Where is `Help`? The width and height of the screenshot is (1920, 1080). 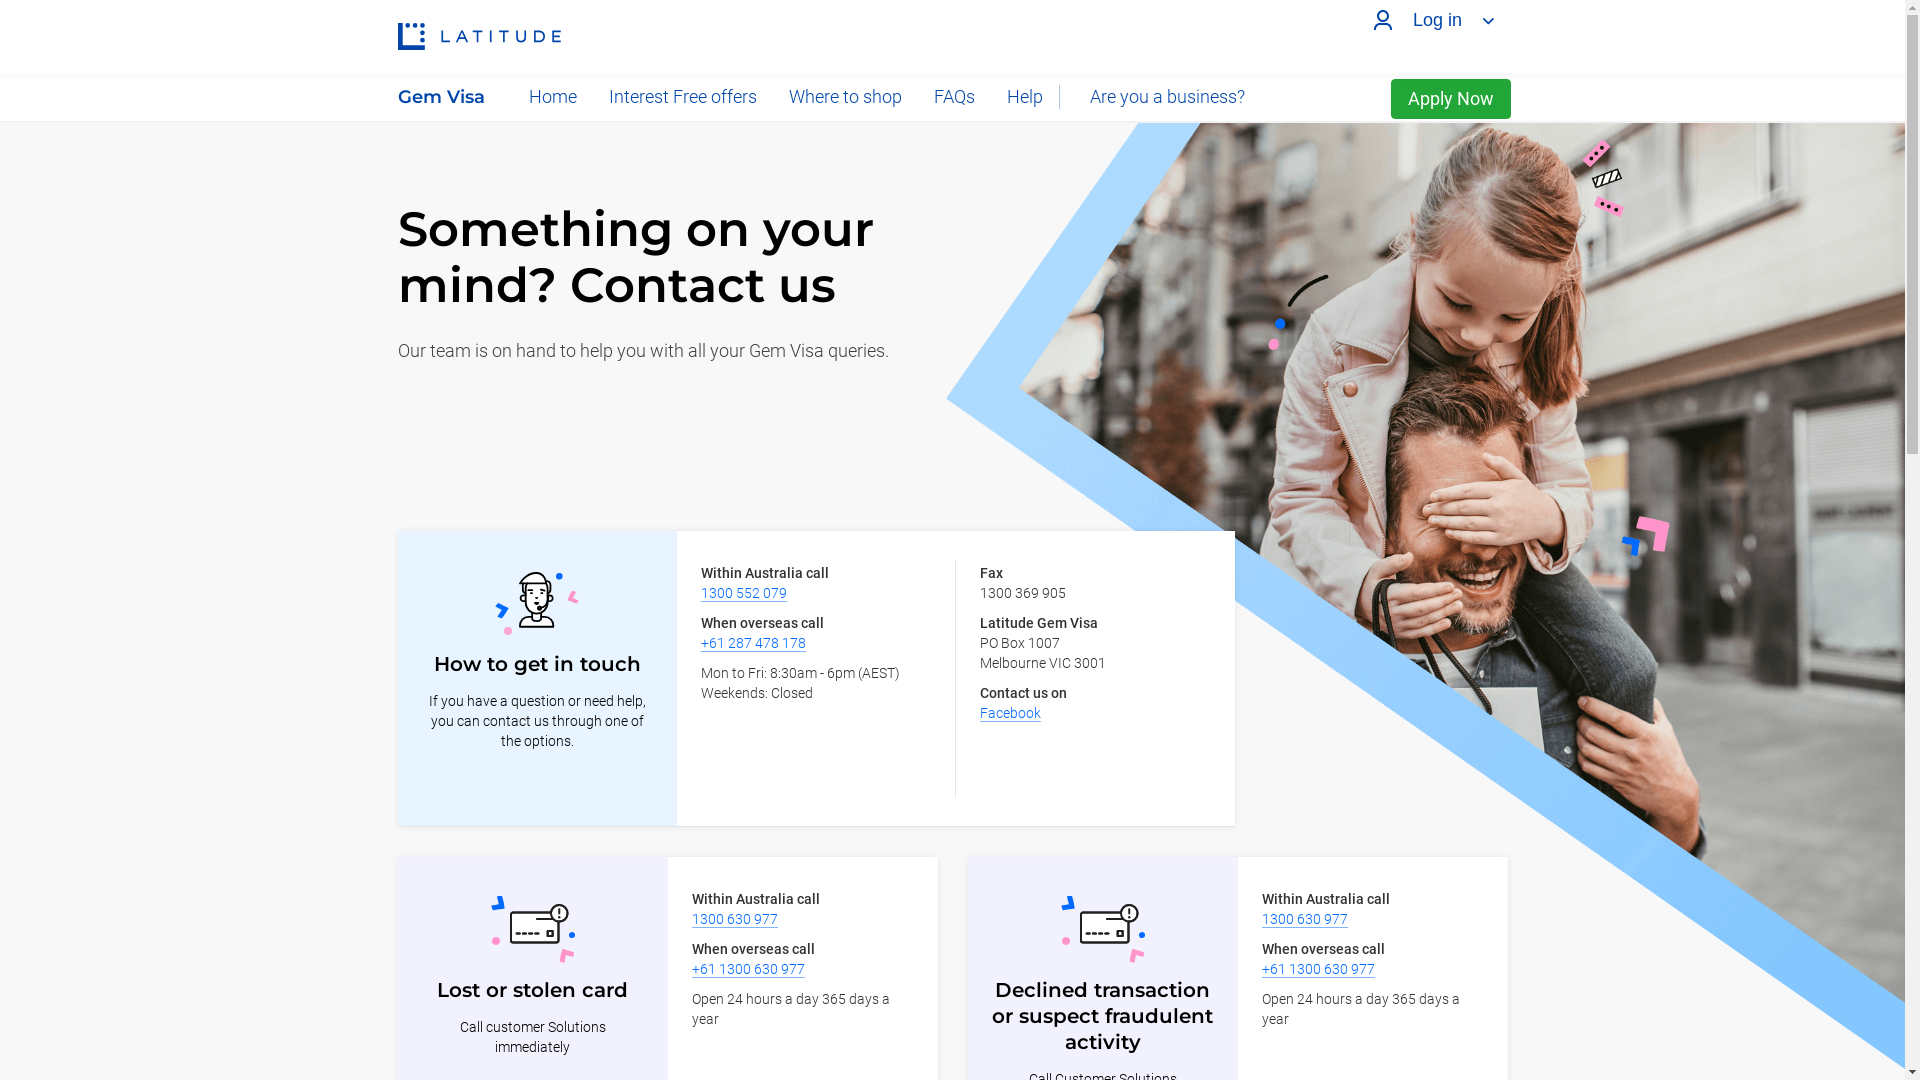 Help is located at coordinates (1024, 97).